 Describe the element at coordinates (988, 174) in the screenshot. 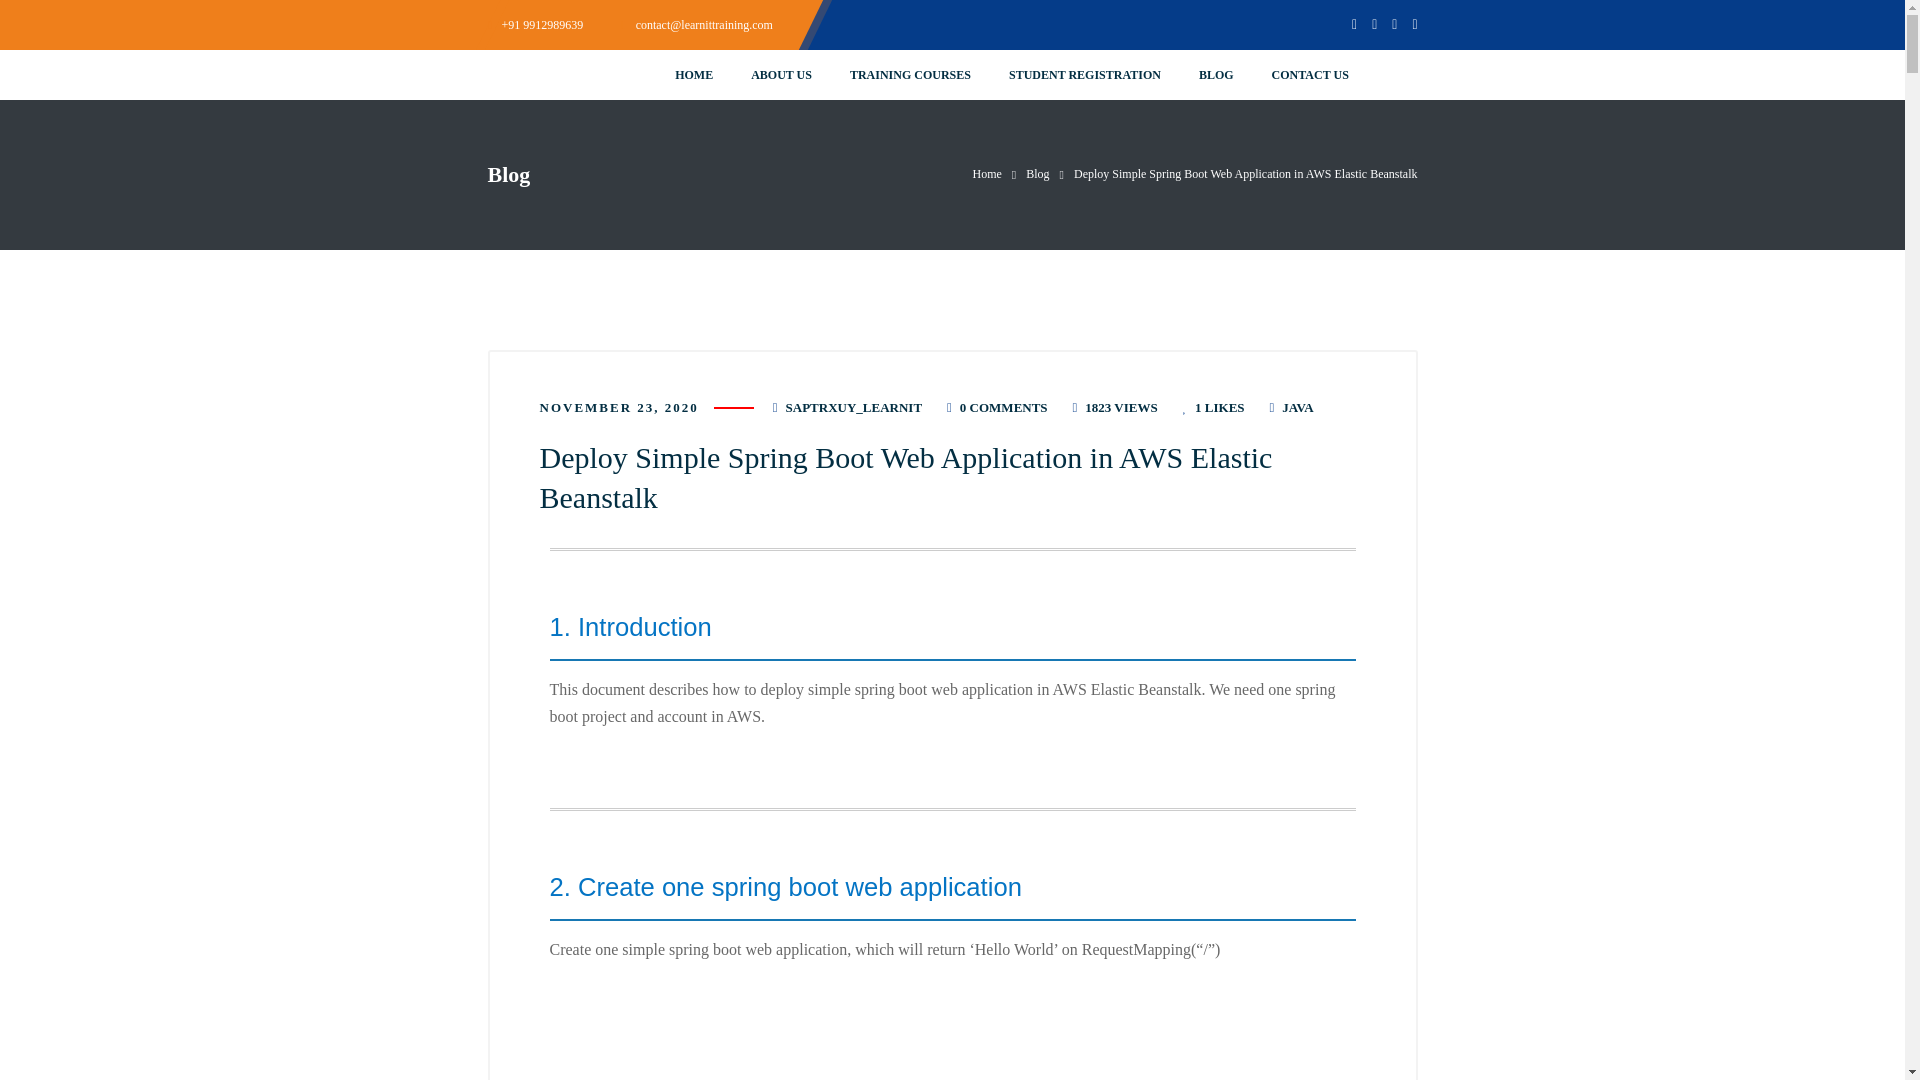

I see `Learn It Training` at that location.